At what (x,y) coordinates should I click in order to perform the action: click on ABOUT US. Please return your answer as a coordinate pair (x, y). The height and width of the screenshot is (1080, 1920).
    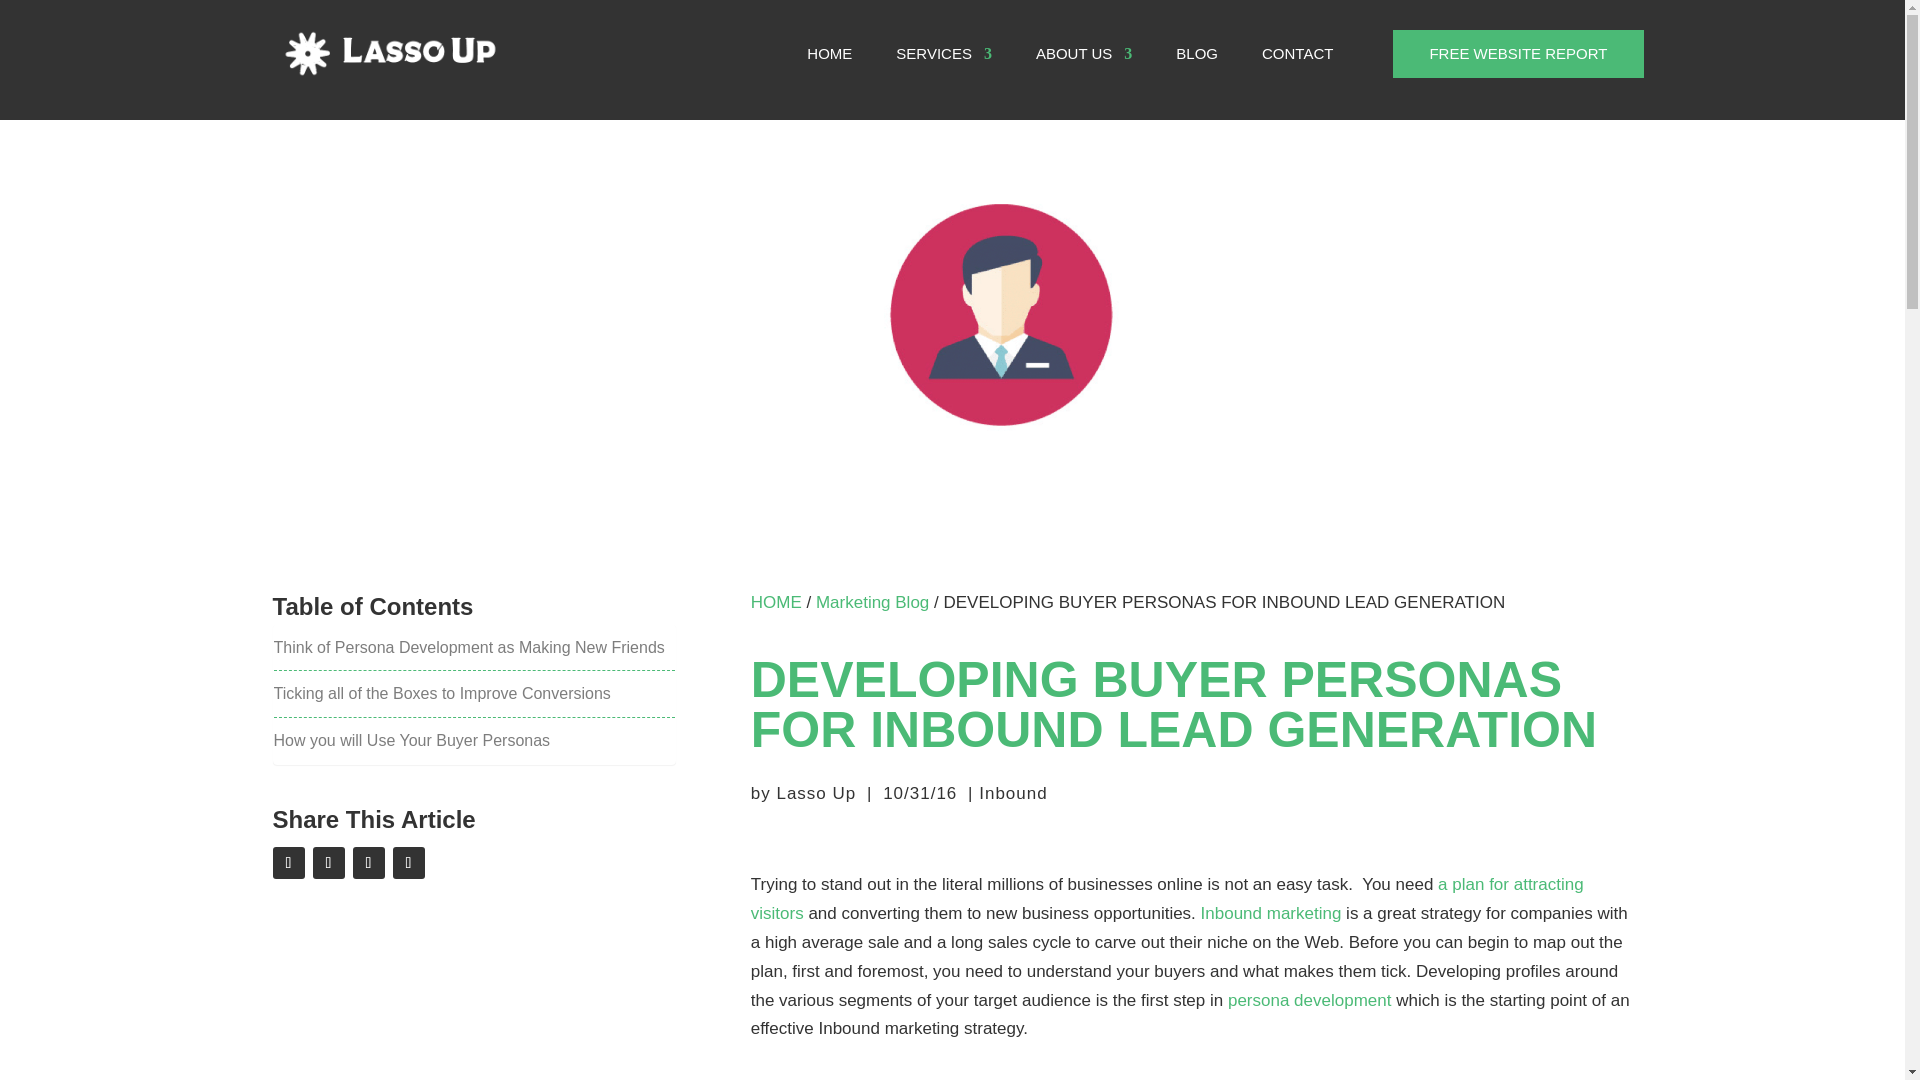
    Looking at the image, I should click on (1084, 54).